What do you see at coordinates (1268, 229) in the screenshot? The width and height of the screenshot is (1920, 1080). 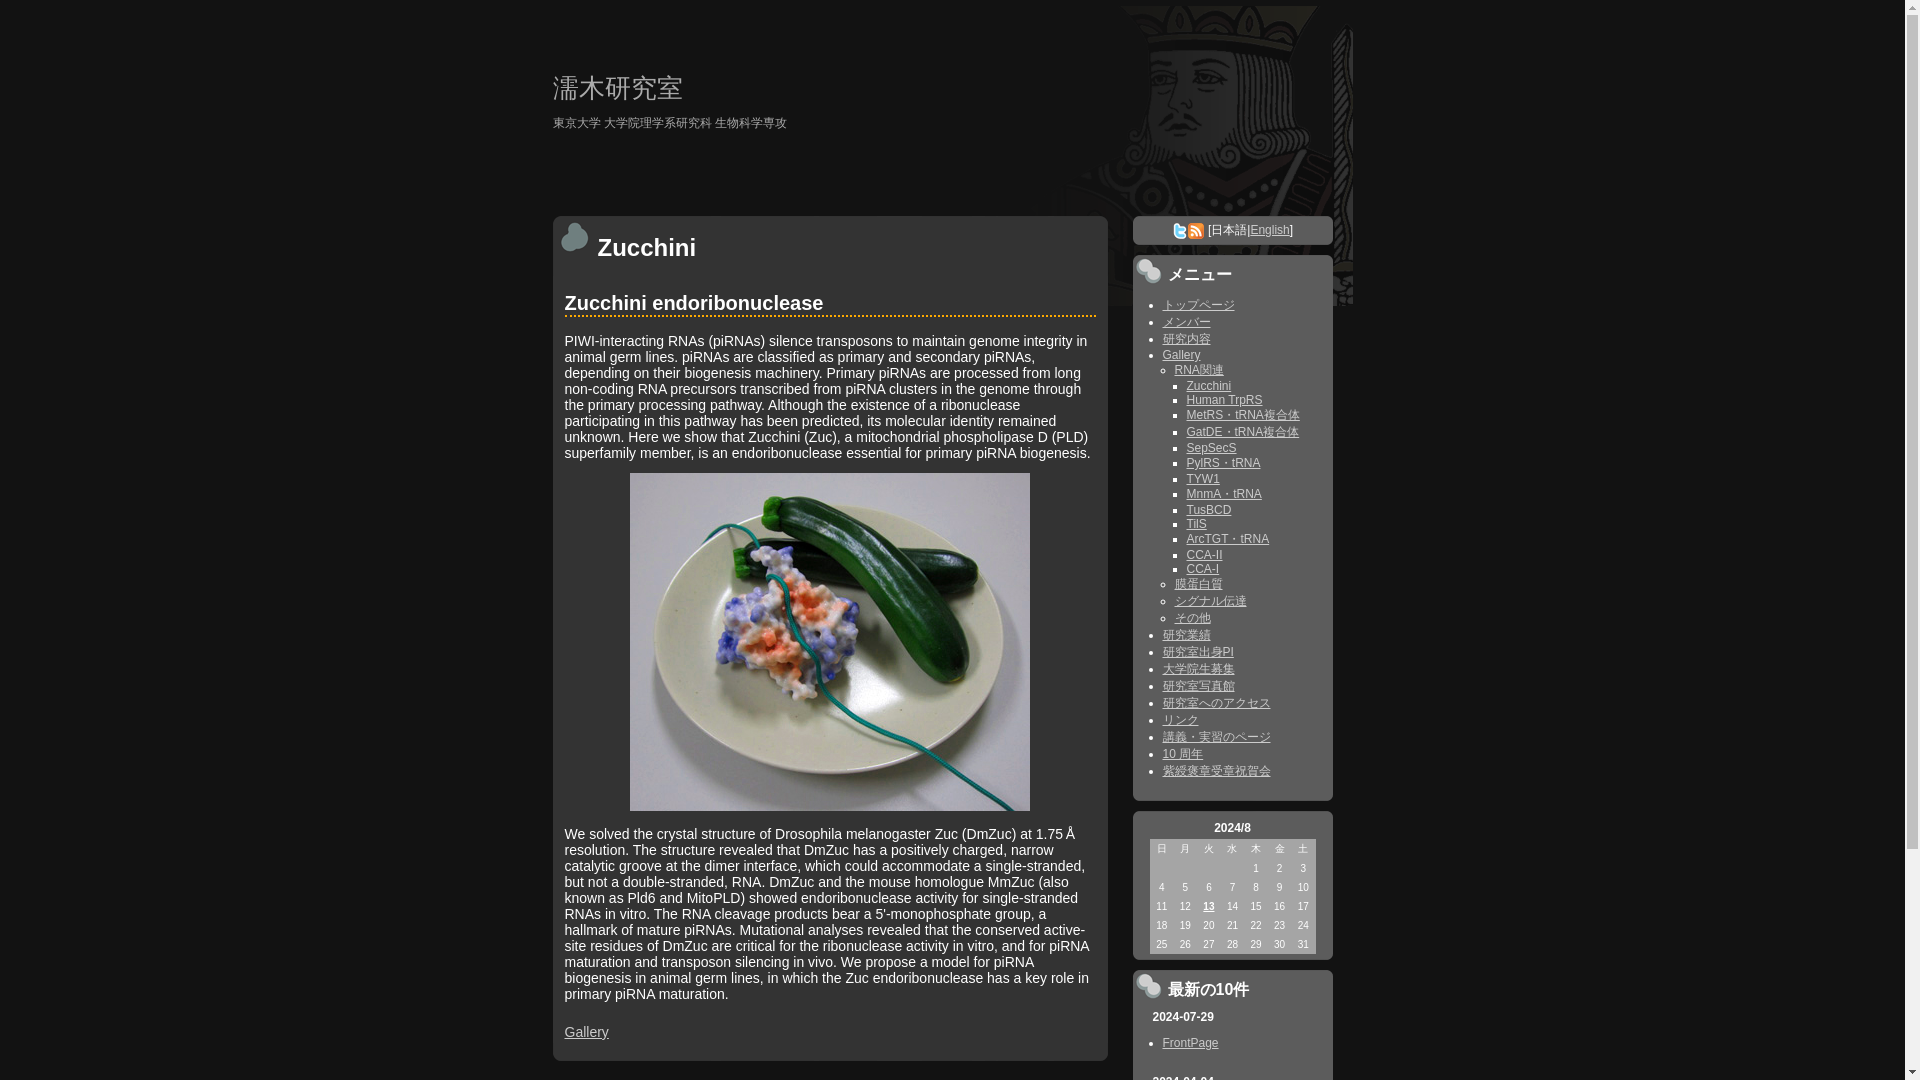 I see `English` at bounding box center [1268, 229].